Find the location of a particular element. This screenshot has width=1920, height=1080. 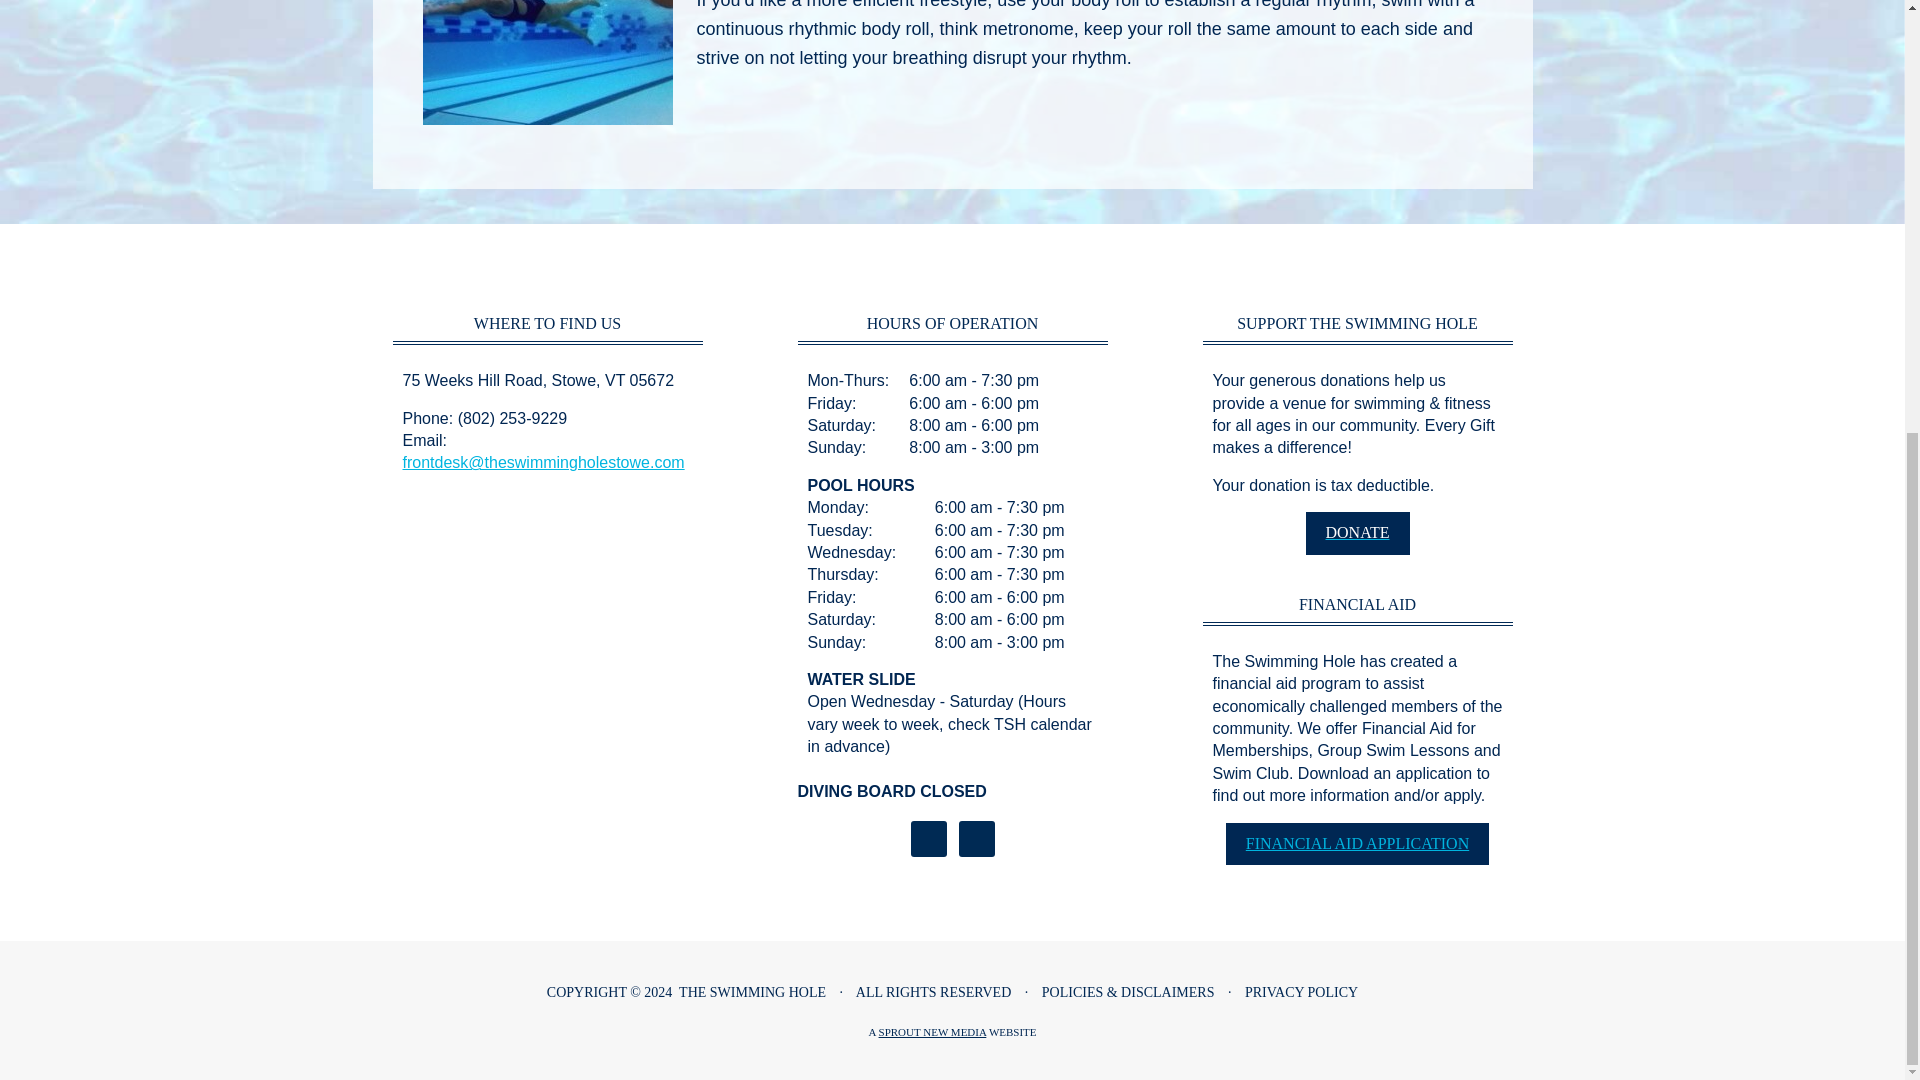

DONATE is located at coordinates (1358, 532).